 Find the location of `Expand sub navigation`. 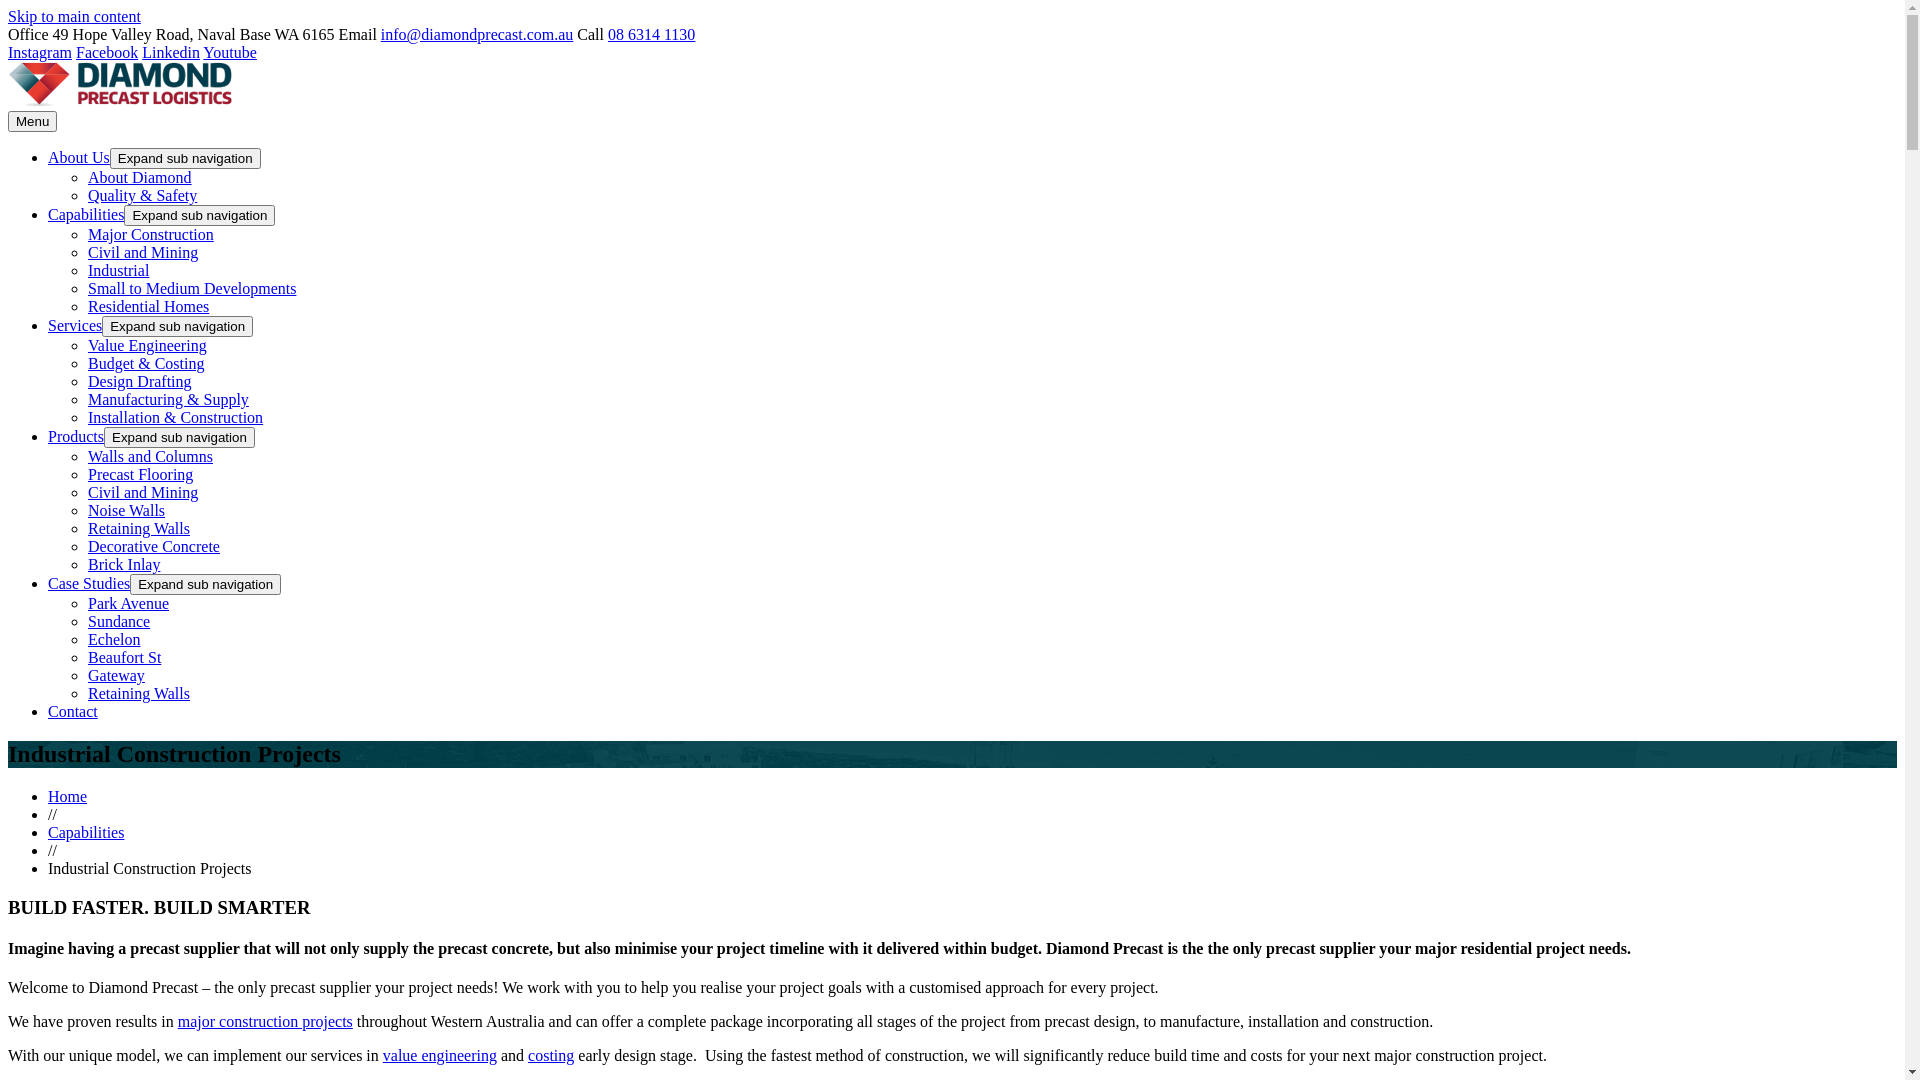

Expand sub navigation is located at coordinates (186, 158).